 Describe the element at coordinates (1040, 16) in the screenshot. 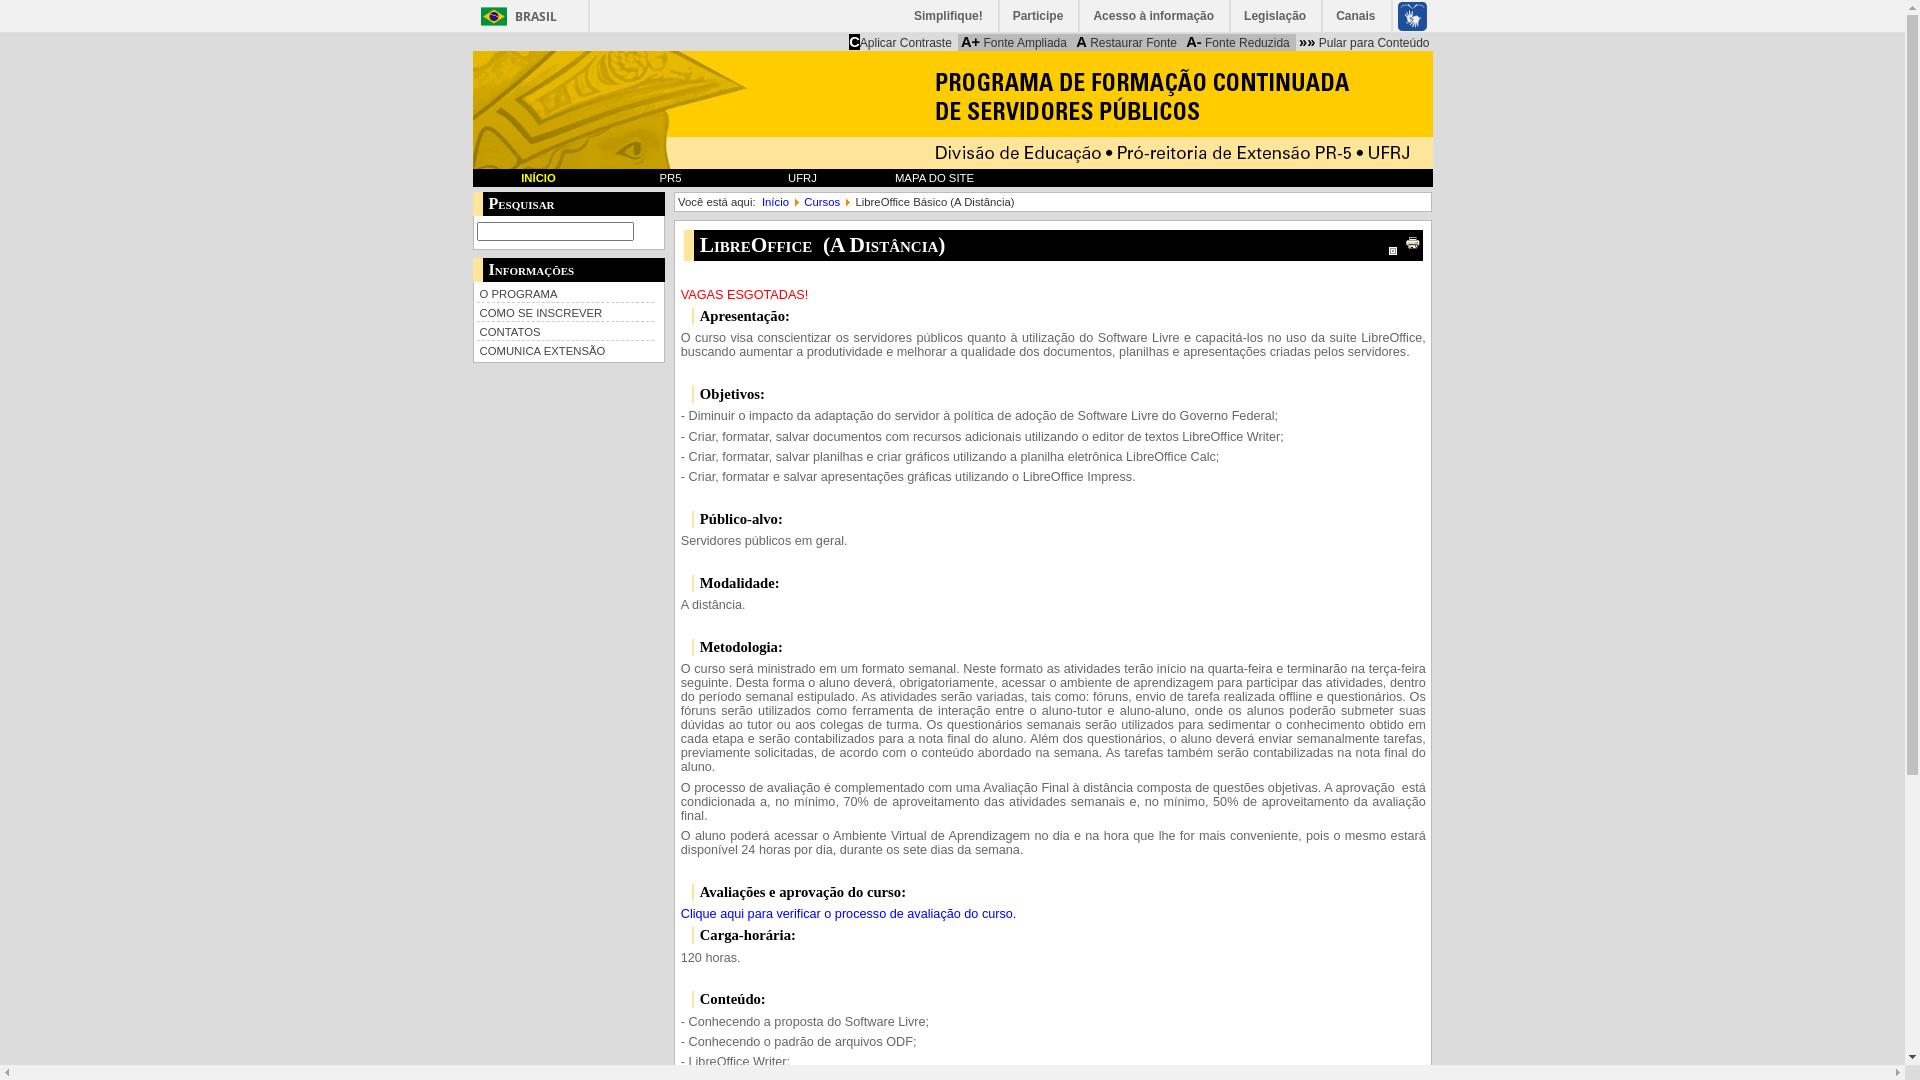

I see `Participe` at that location.